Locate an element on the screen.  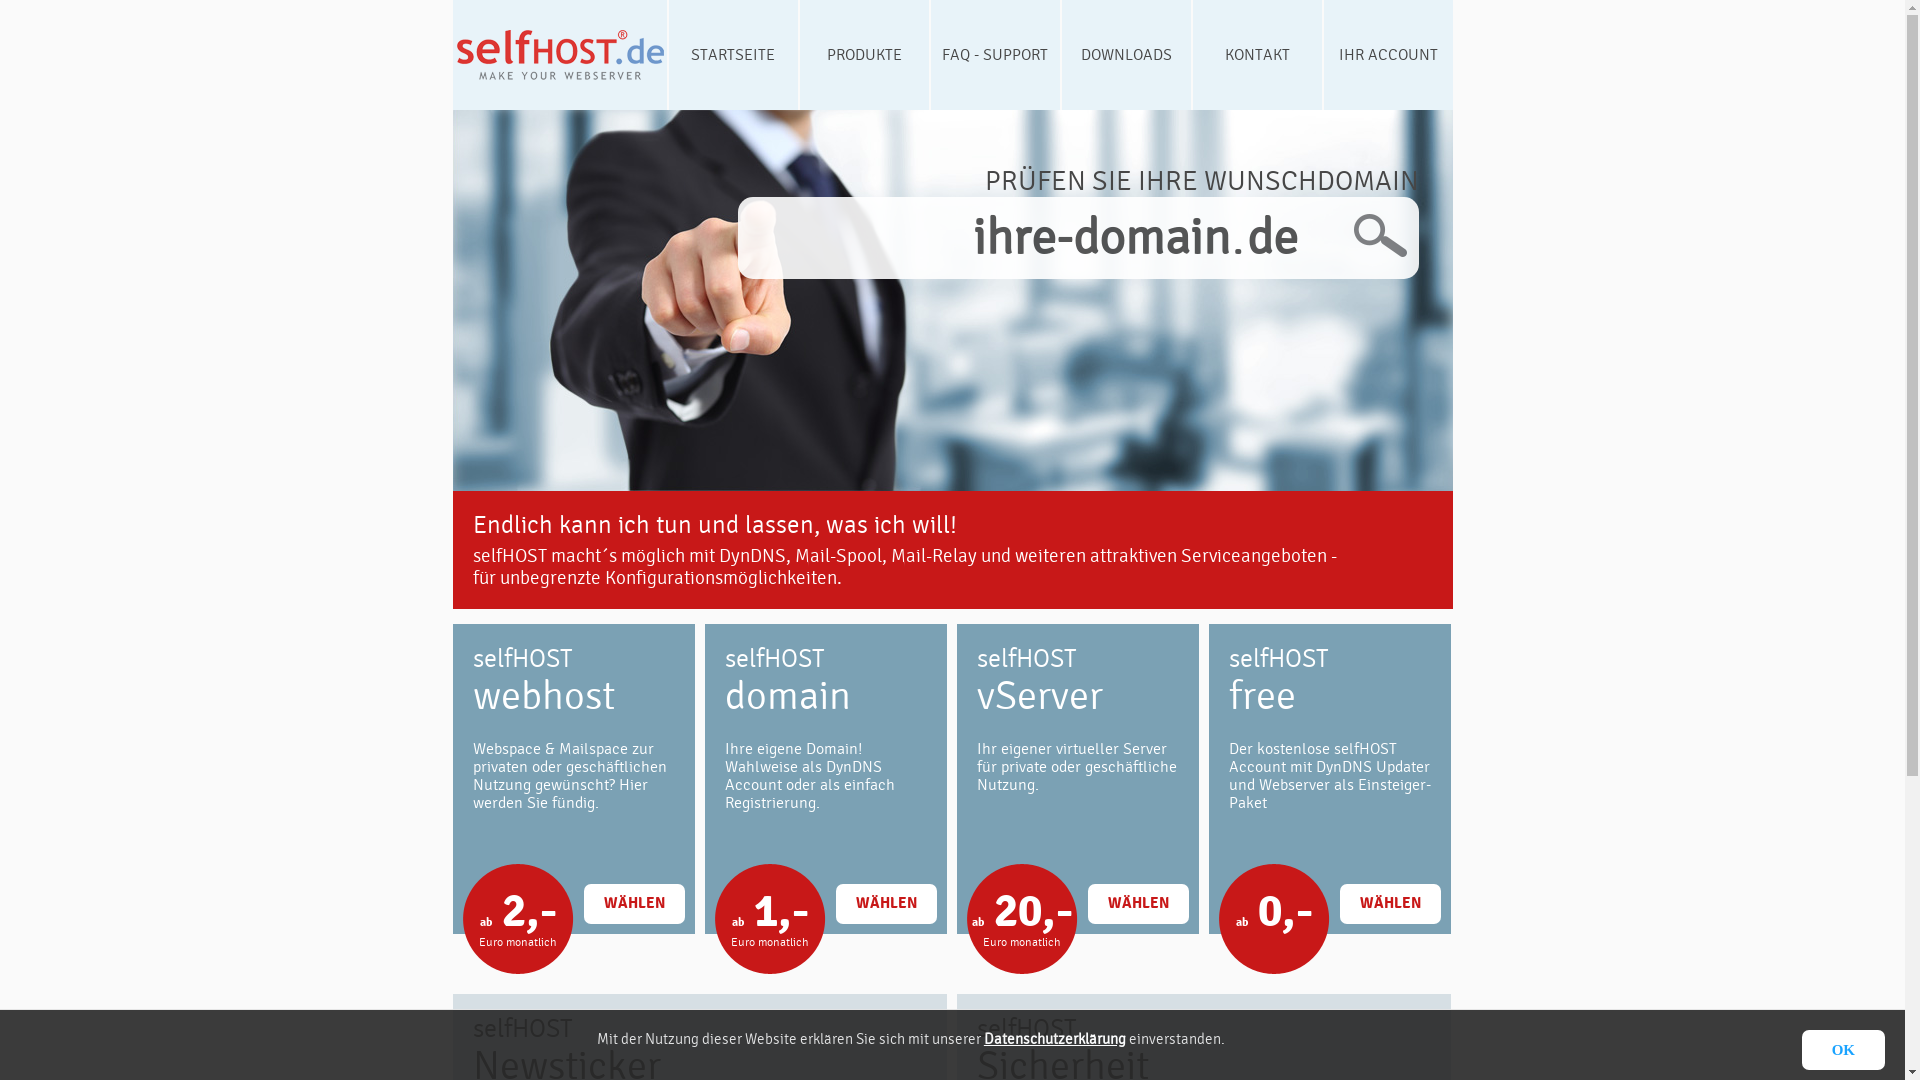
KONTAKT is located at coordinates (1256, 55).